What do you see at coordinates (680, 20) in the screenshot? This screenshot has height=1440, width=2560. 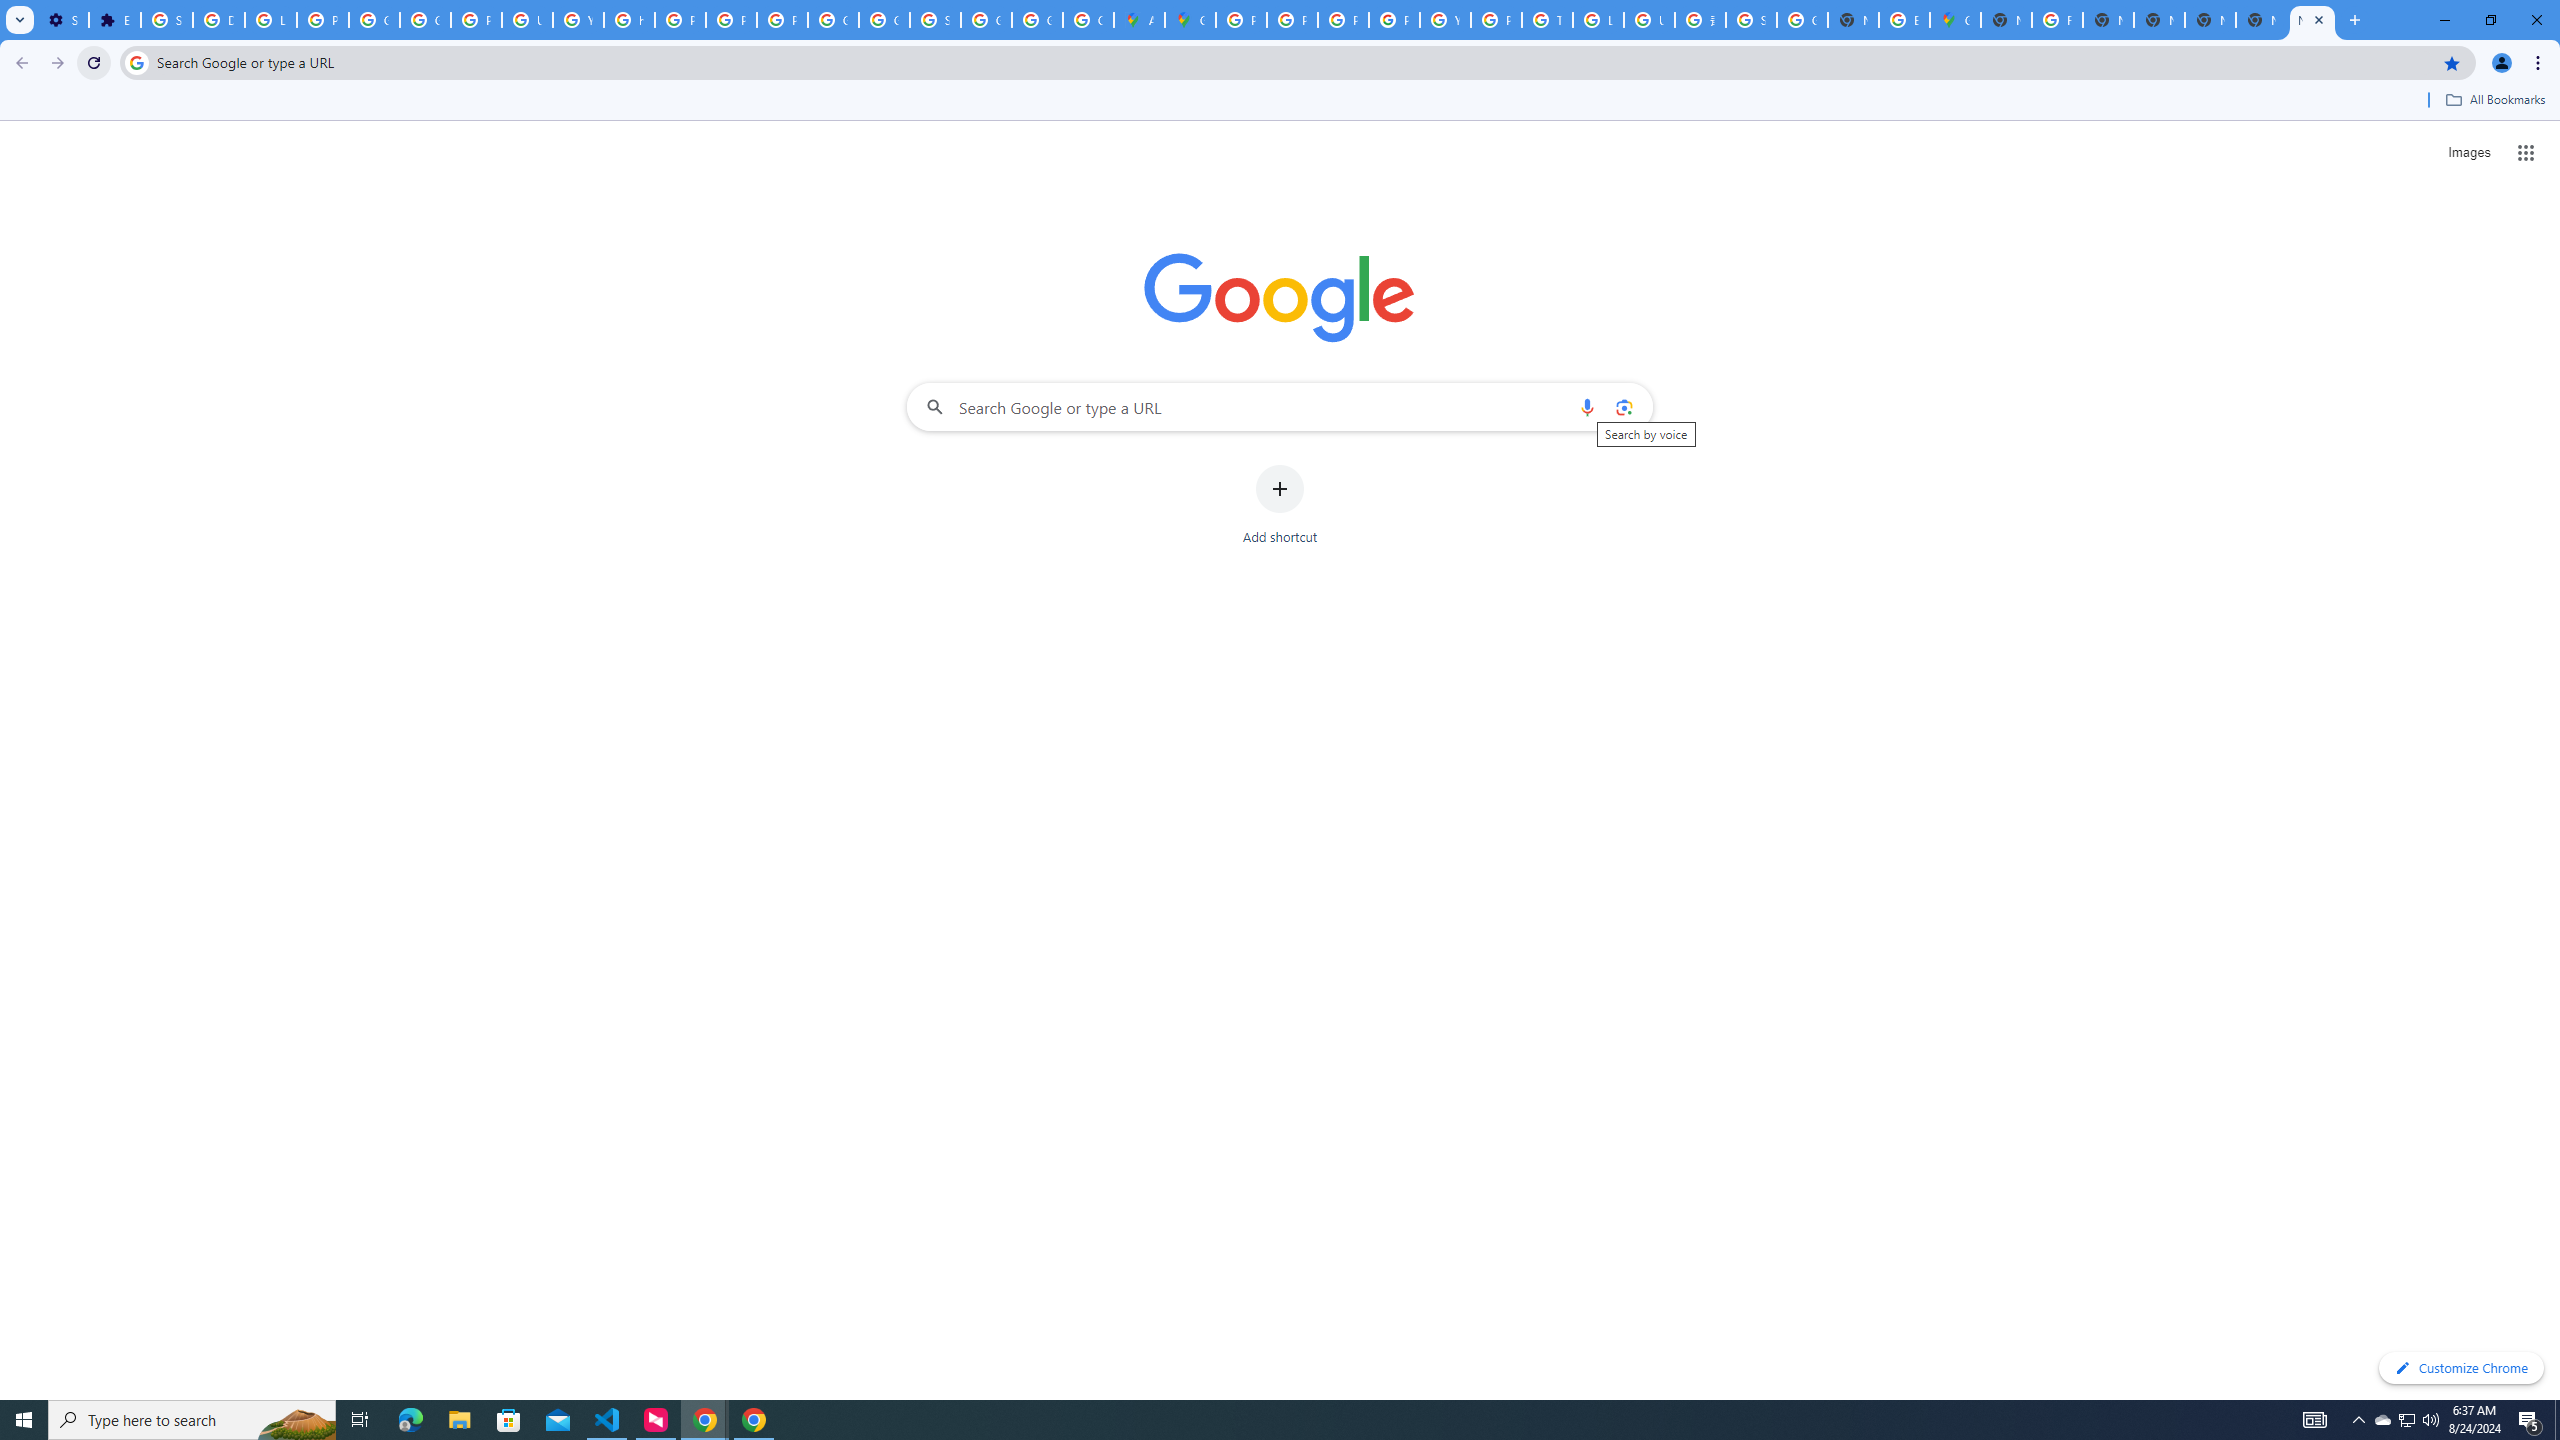 I see `Privacy Help Center - Policies Help` at bounding box center [680, 20].